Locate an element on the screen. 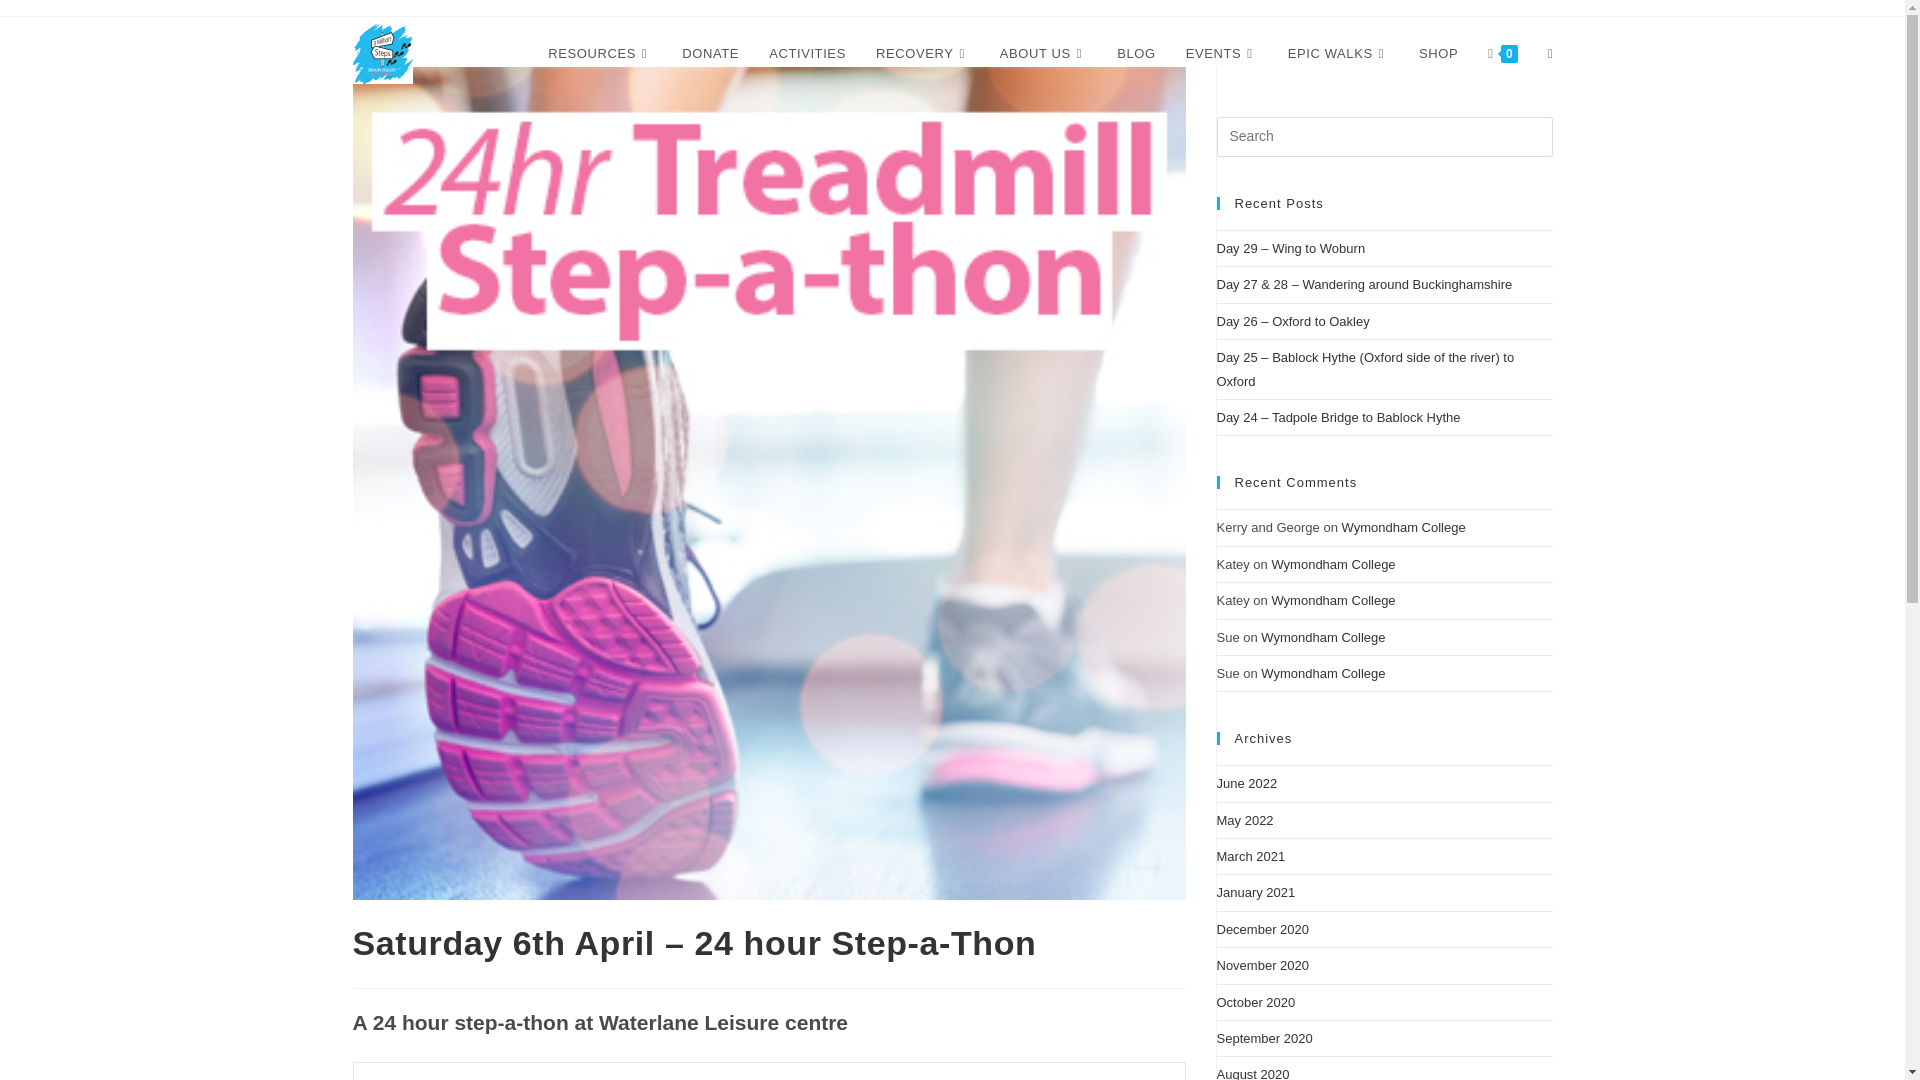 The width and height of the screenshot is (1920, 1080). EVENTS is located at coordinates (1222, 54).